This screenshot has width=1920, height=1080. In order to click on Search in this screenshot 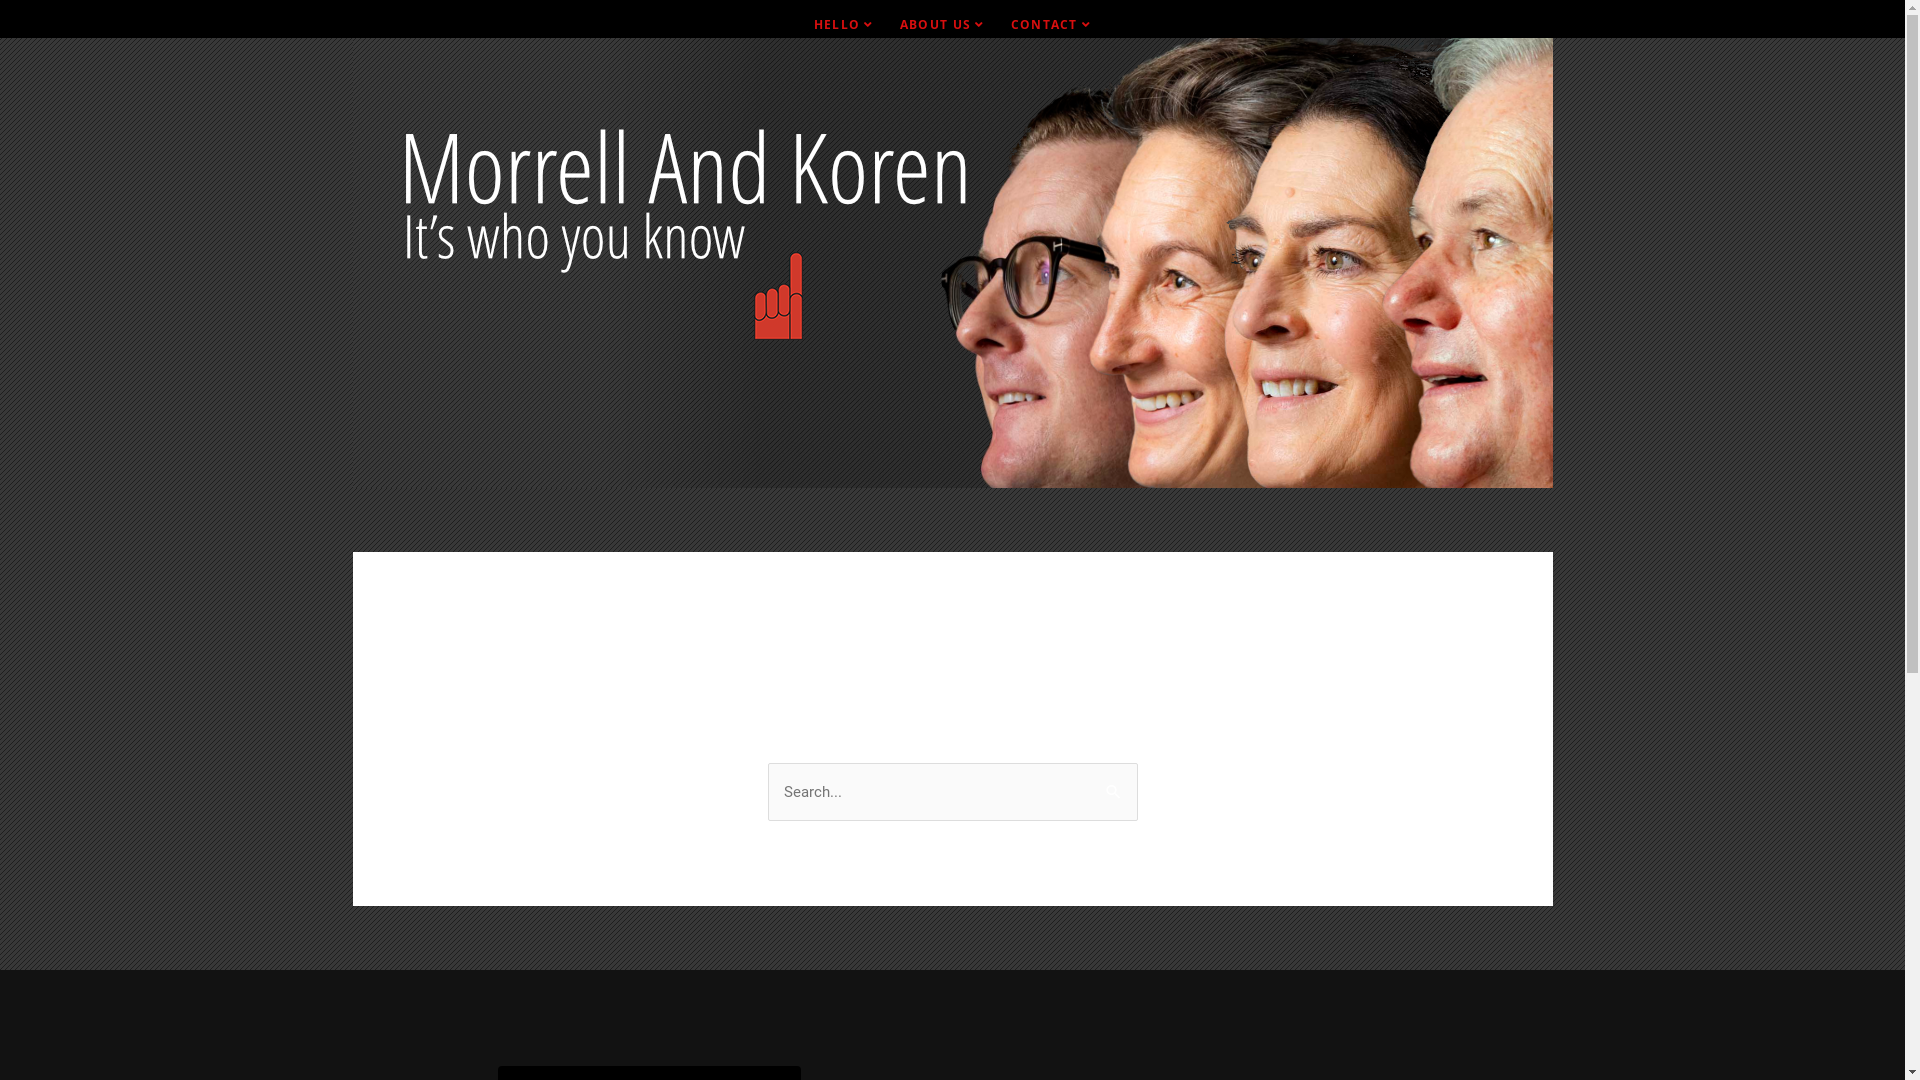, I will do `click(1114, 784)`.